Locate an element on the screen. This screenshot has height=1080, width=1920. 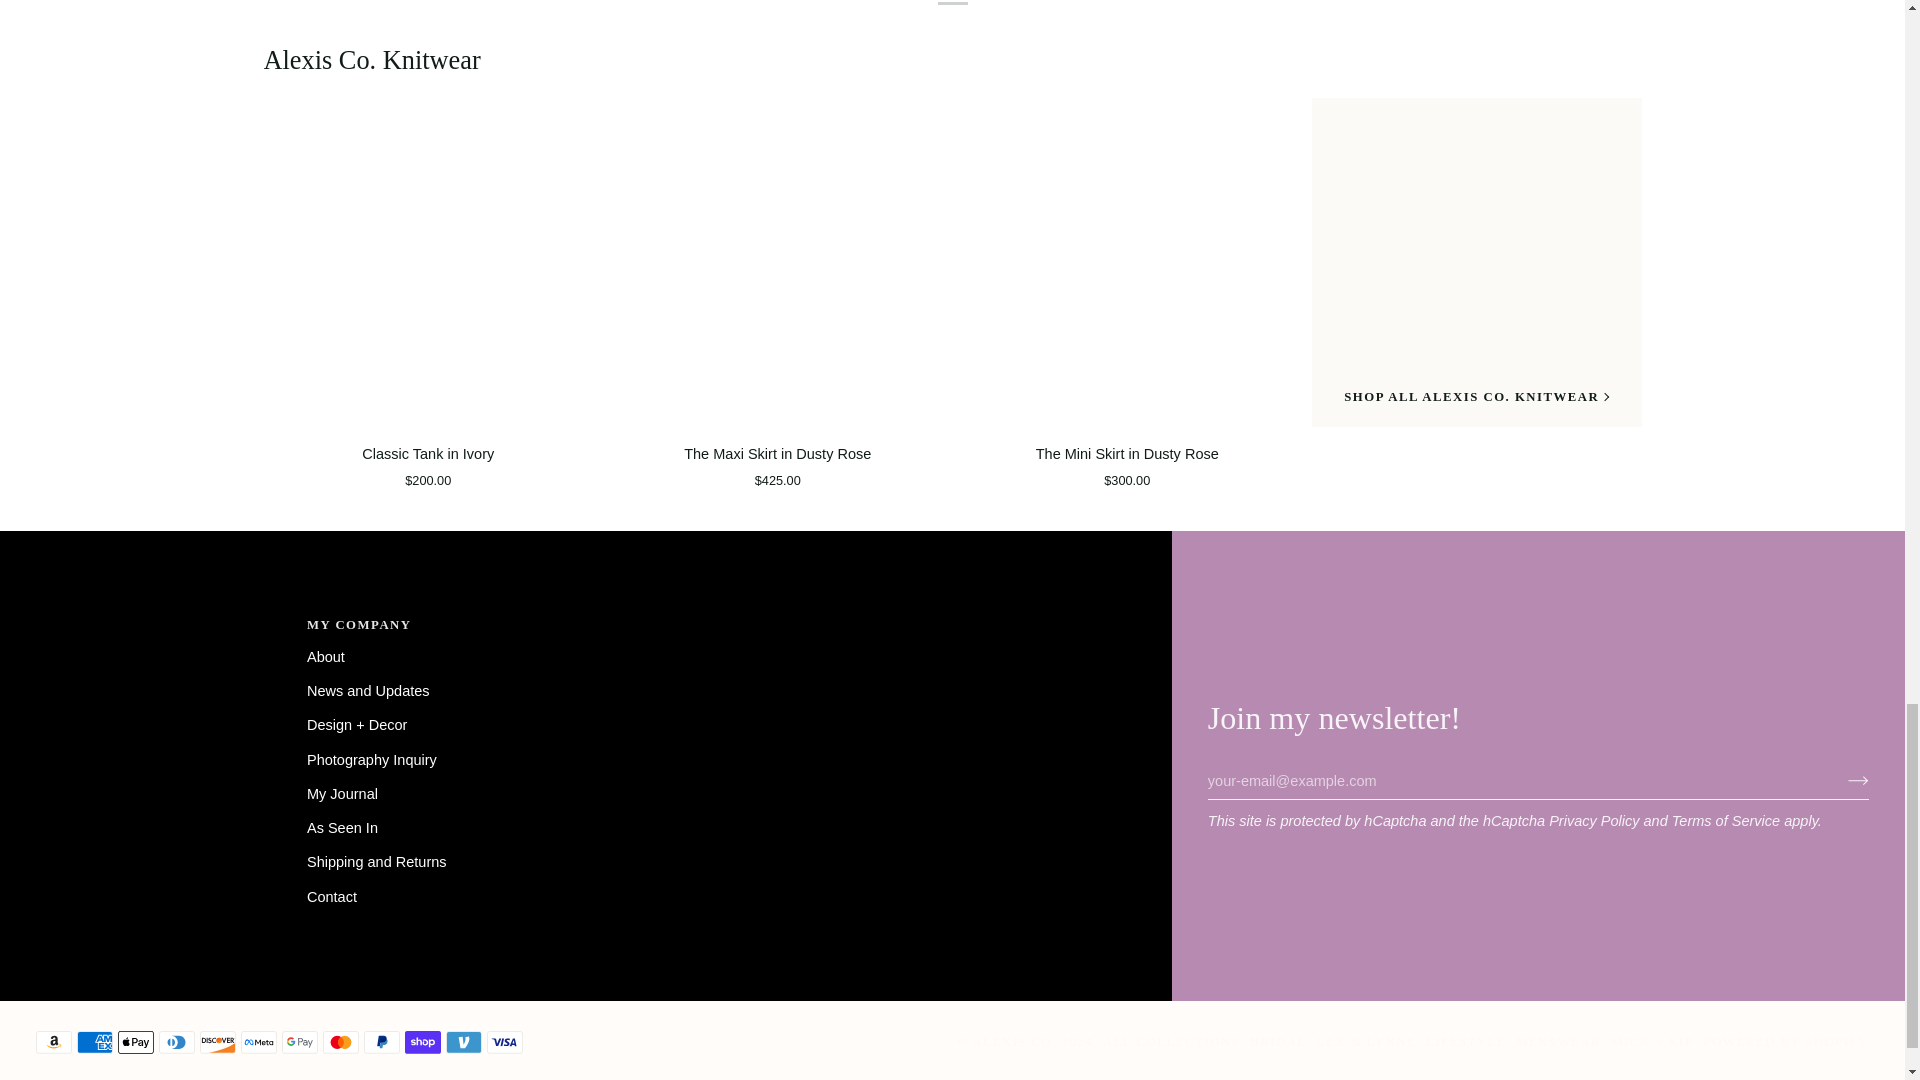
DISCOVER is located at coordinates (218, 1042).